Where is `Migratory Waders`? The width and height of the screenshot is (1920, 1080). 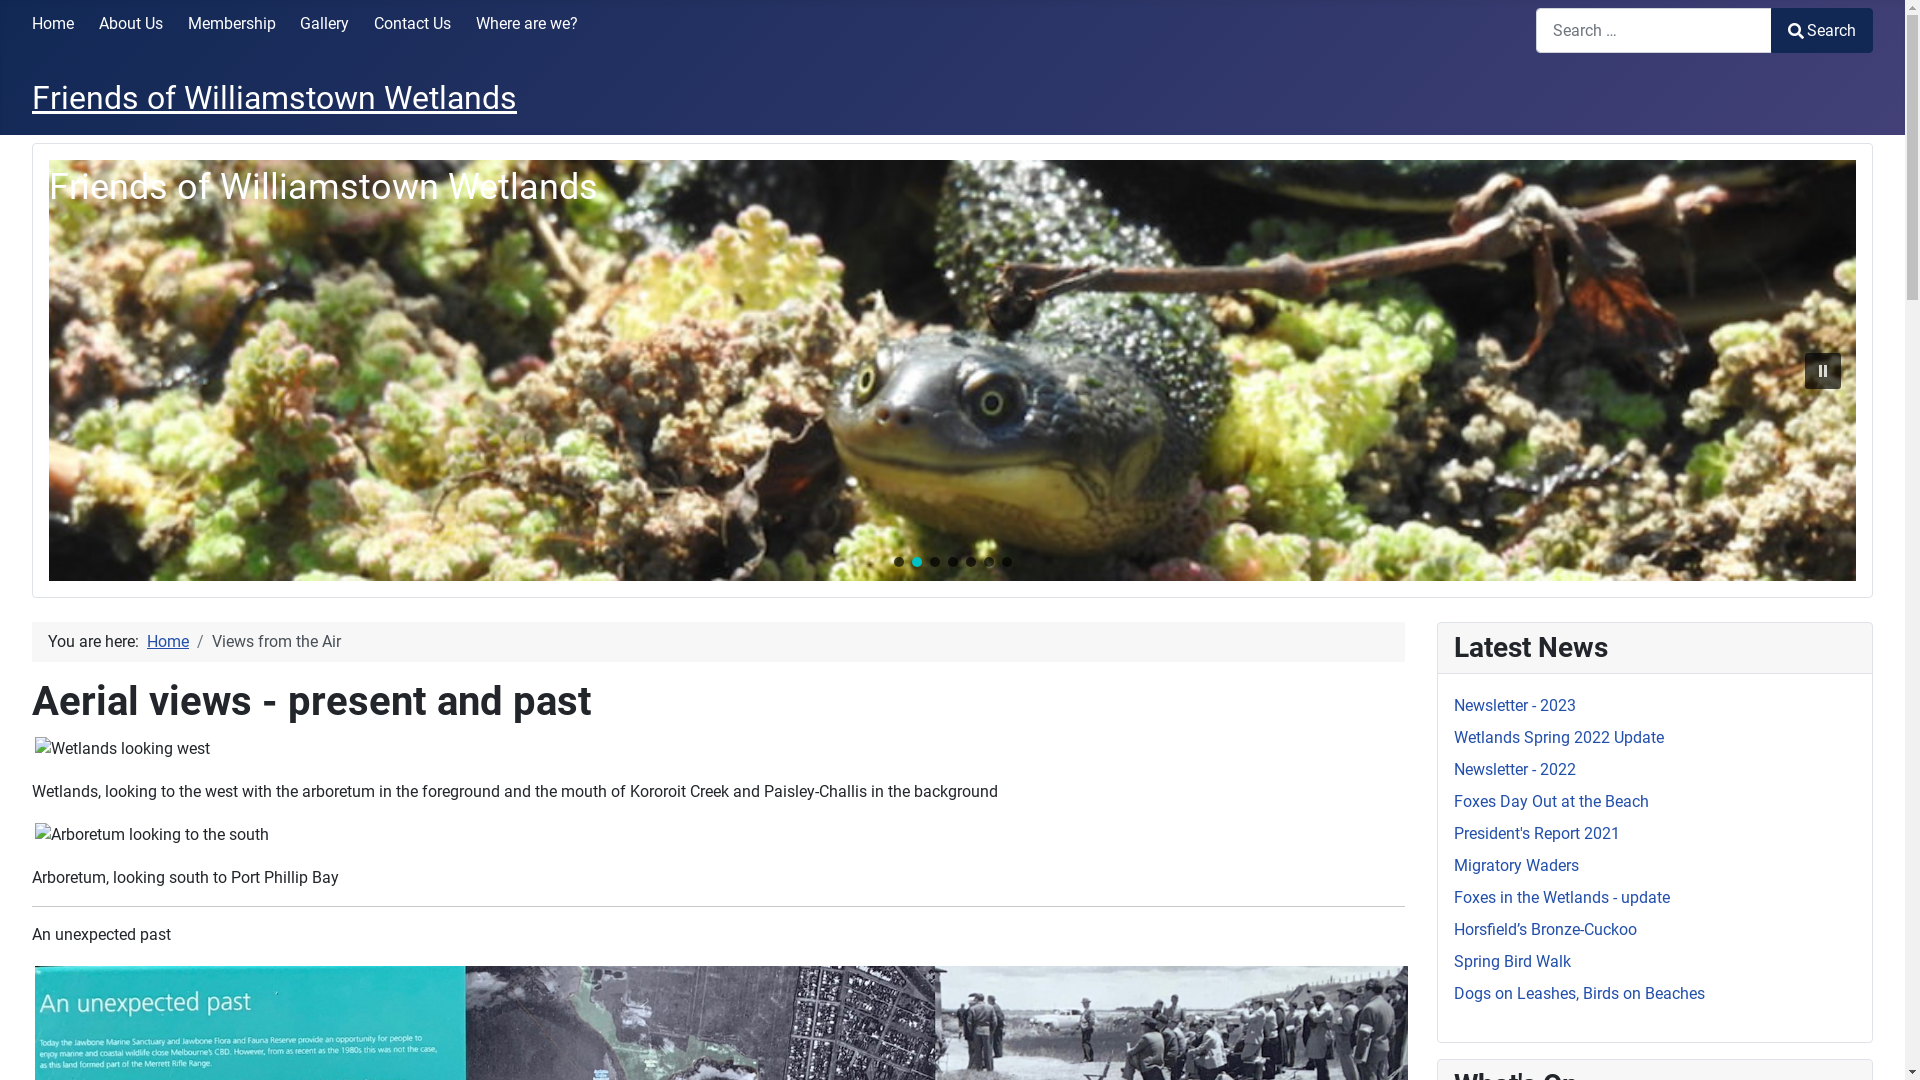 Migratory Waders is located at coordinates (1516, 866).